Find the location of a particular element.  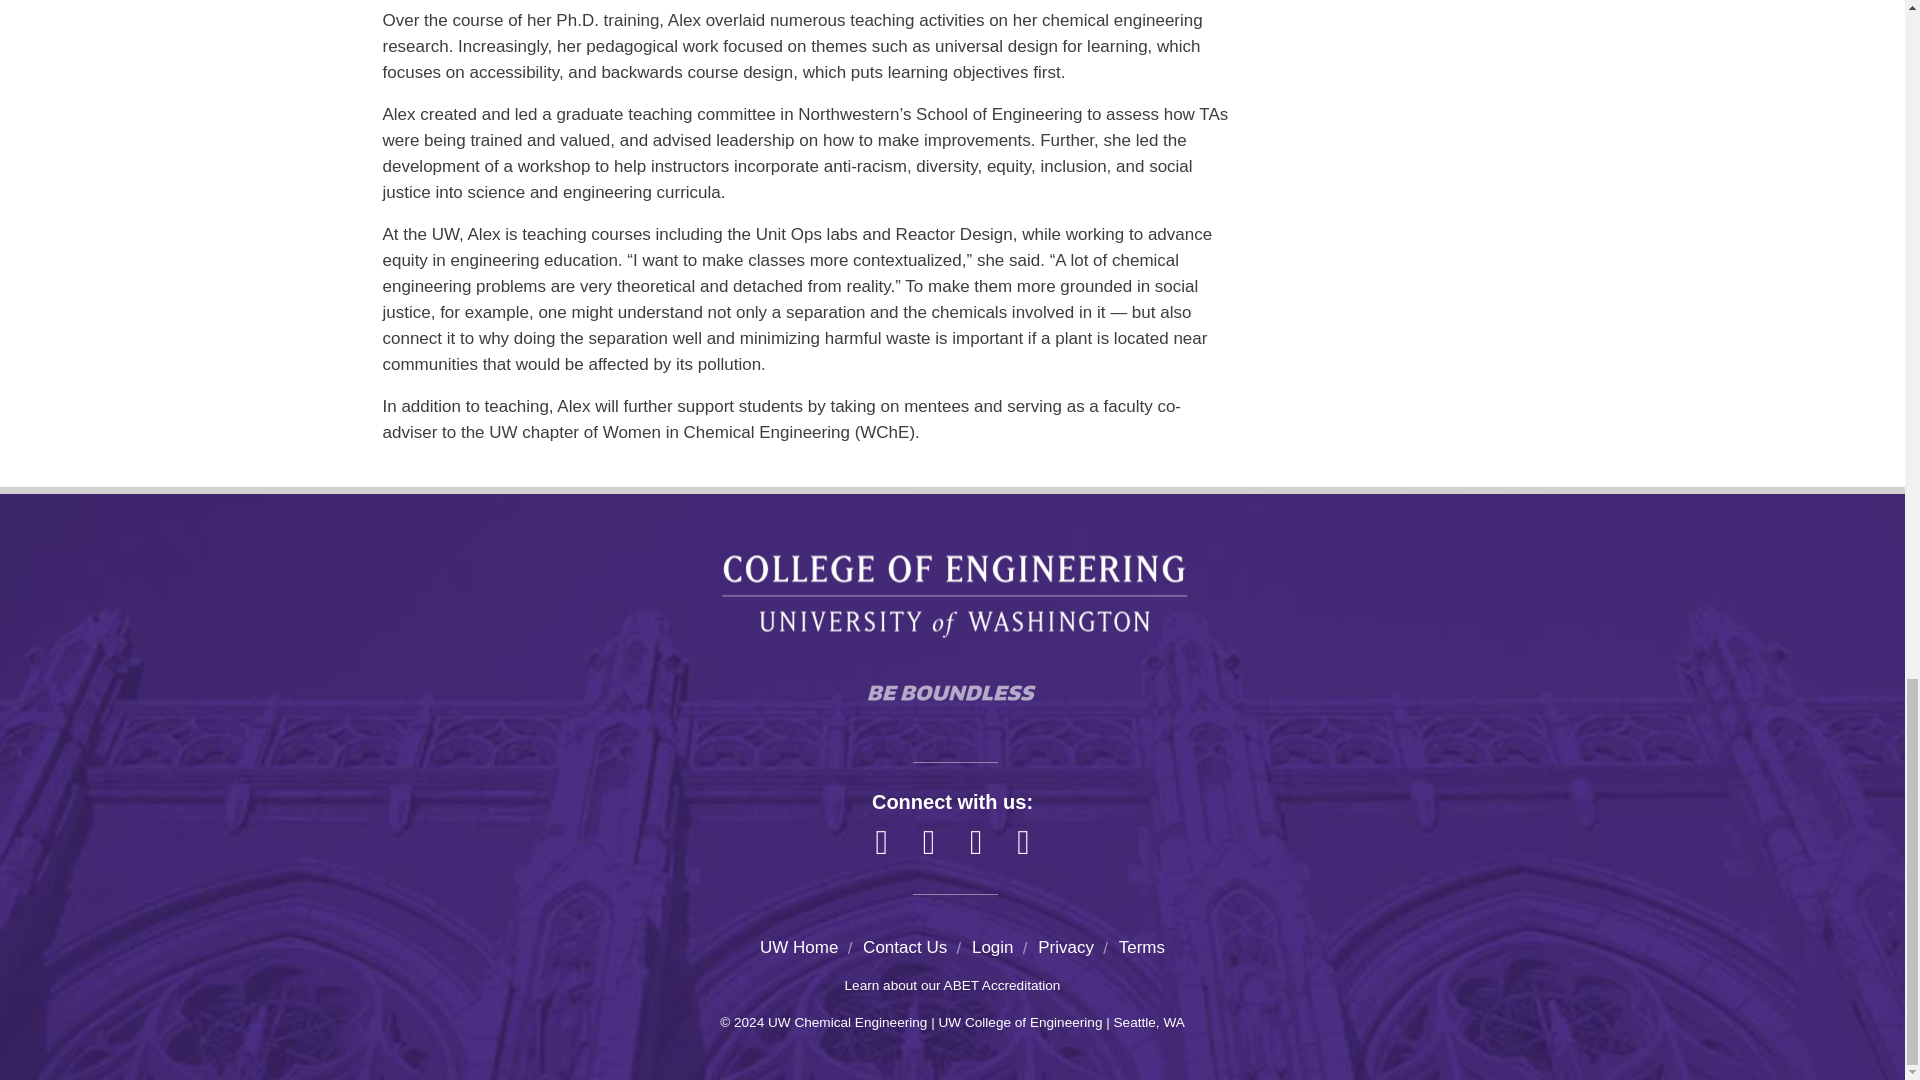

linkedin is located at coordinates (929, 842).